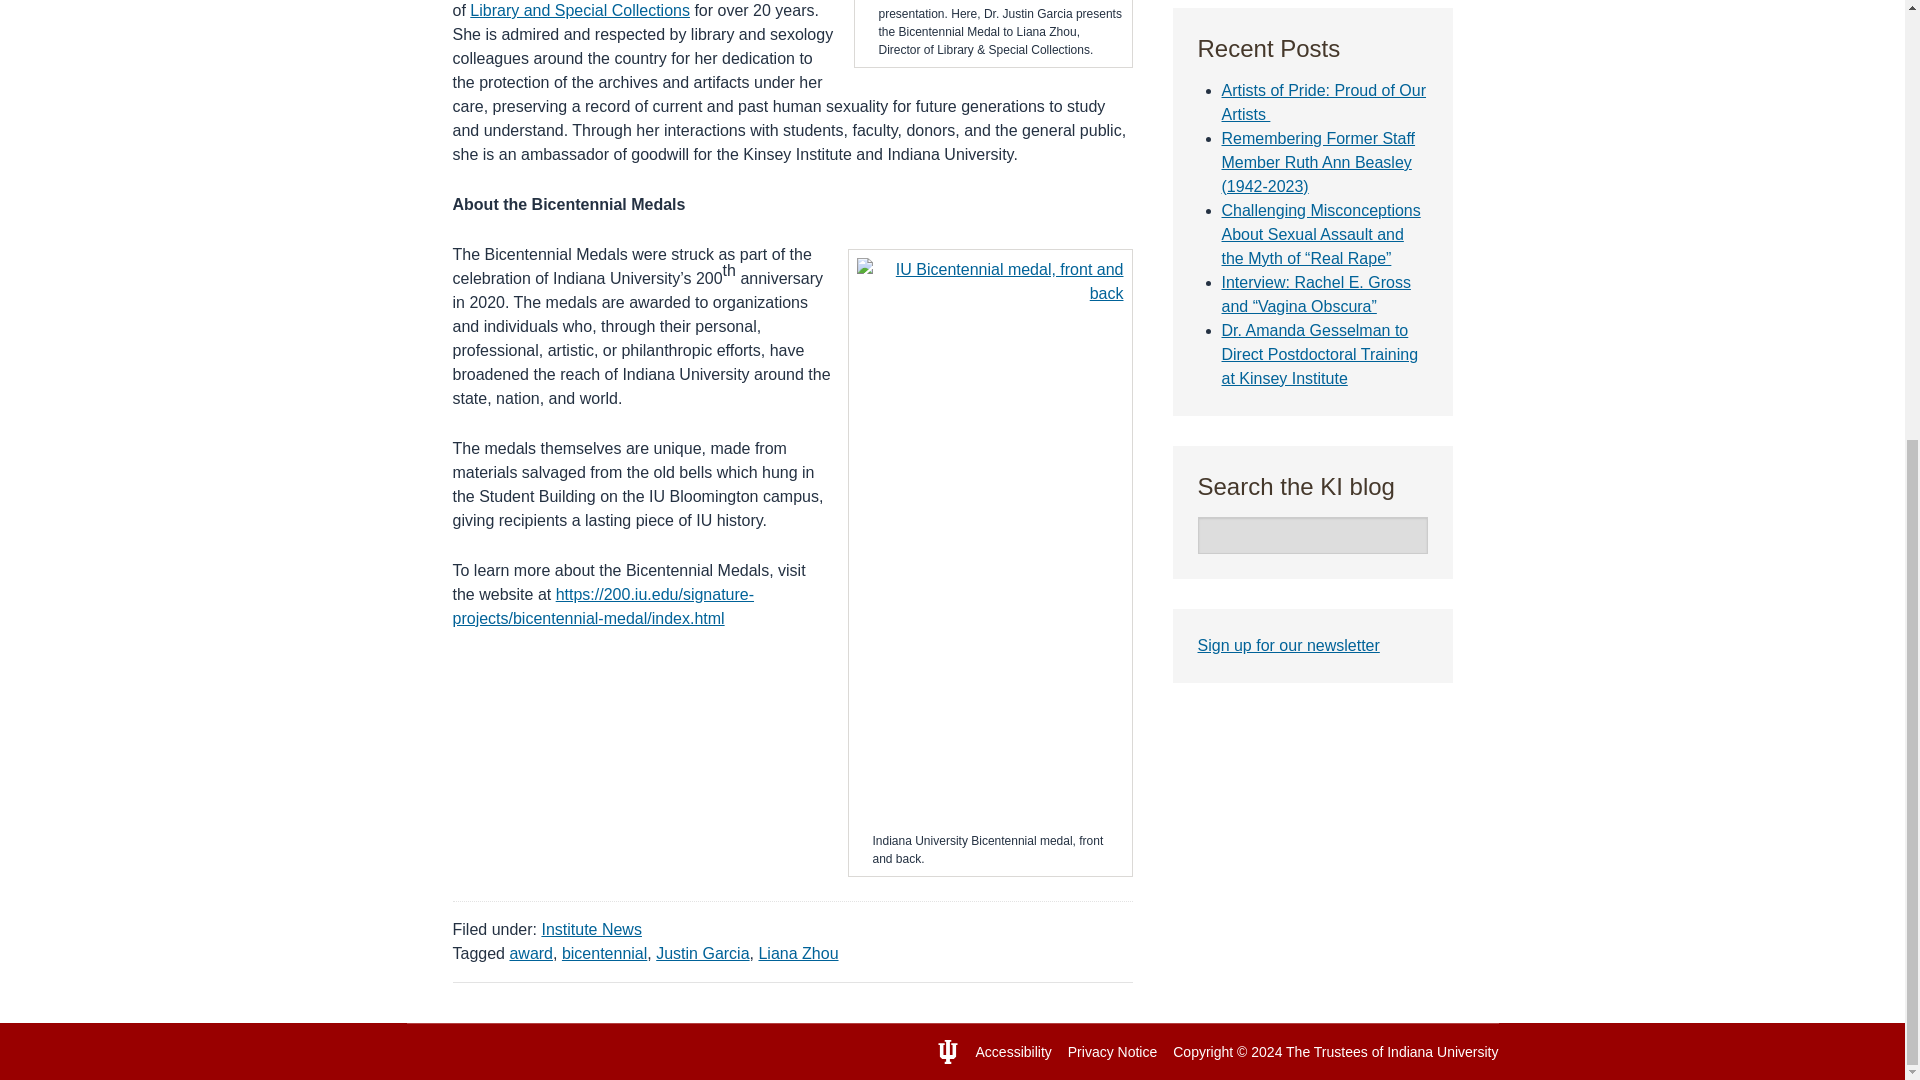  Describe the element at coordinates (1324, 102) in the screenshot. I see `Artists of Pride: Proud of Our Artists ` at that location.